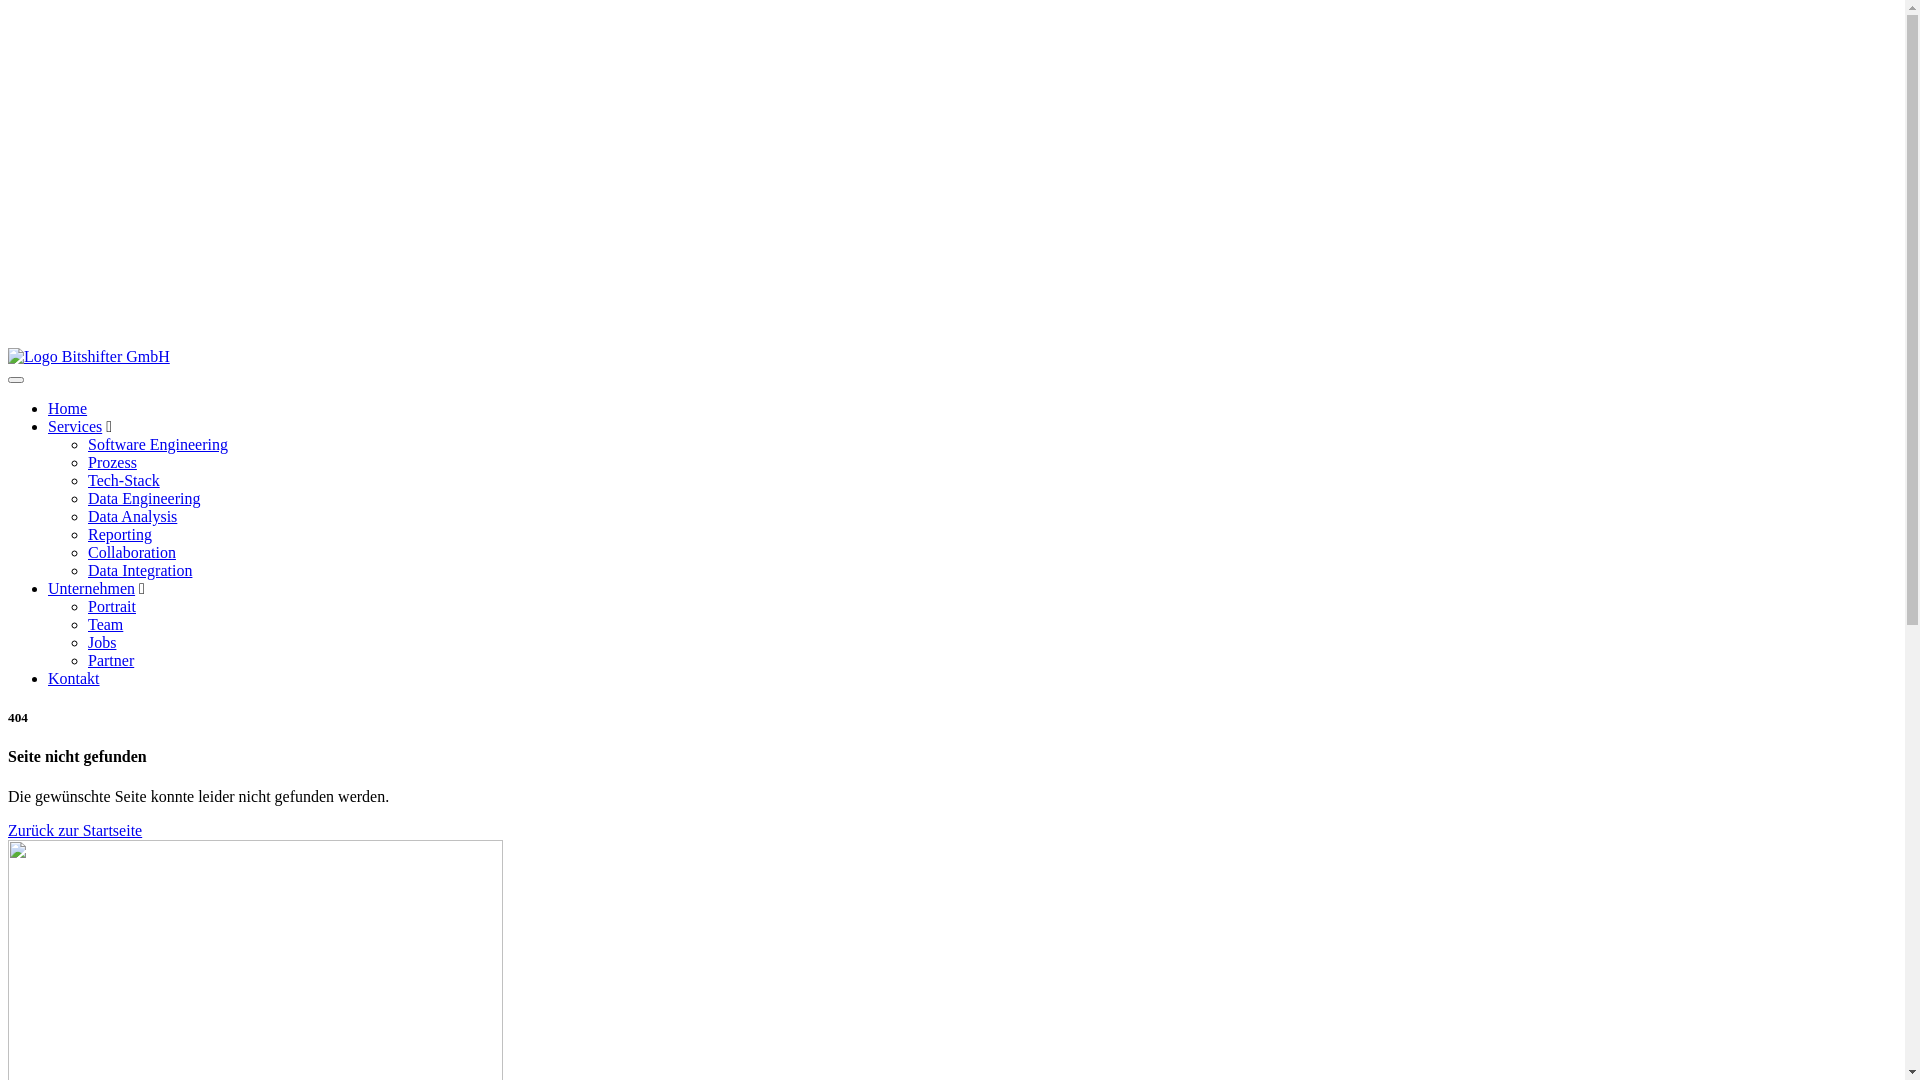 This screenshot has height=1080, width=1920. Describe the element at coordinates (140, 570) in the screenshot. I see `Data Integration` at that location.